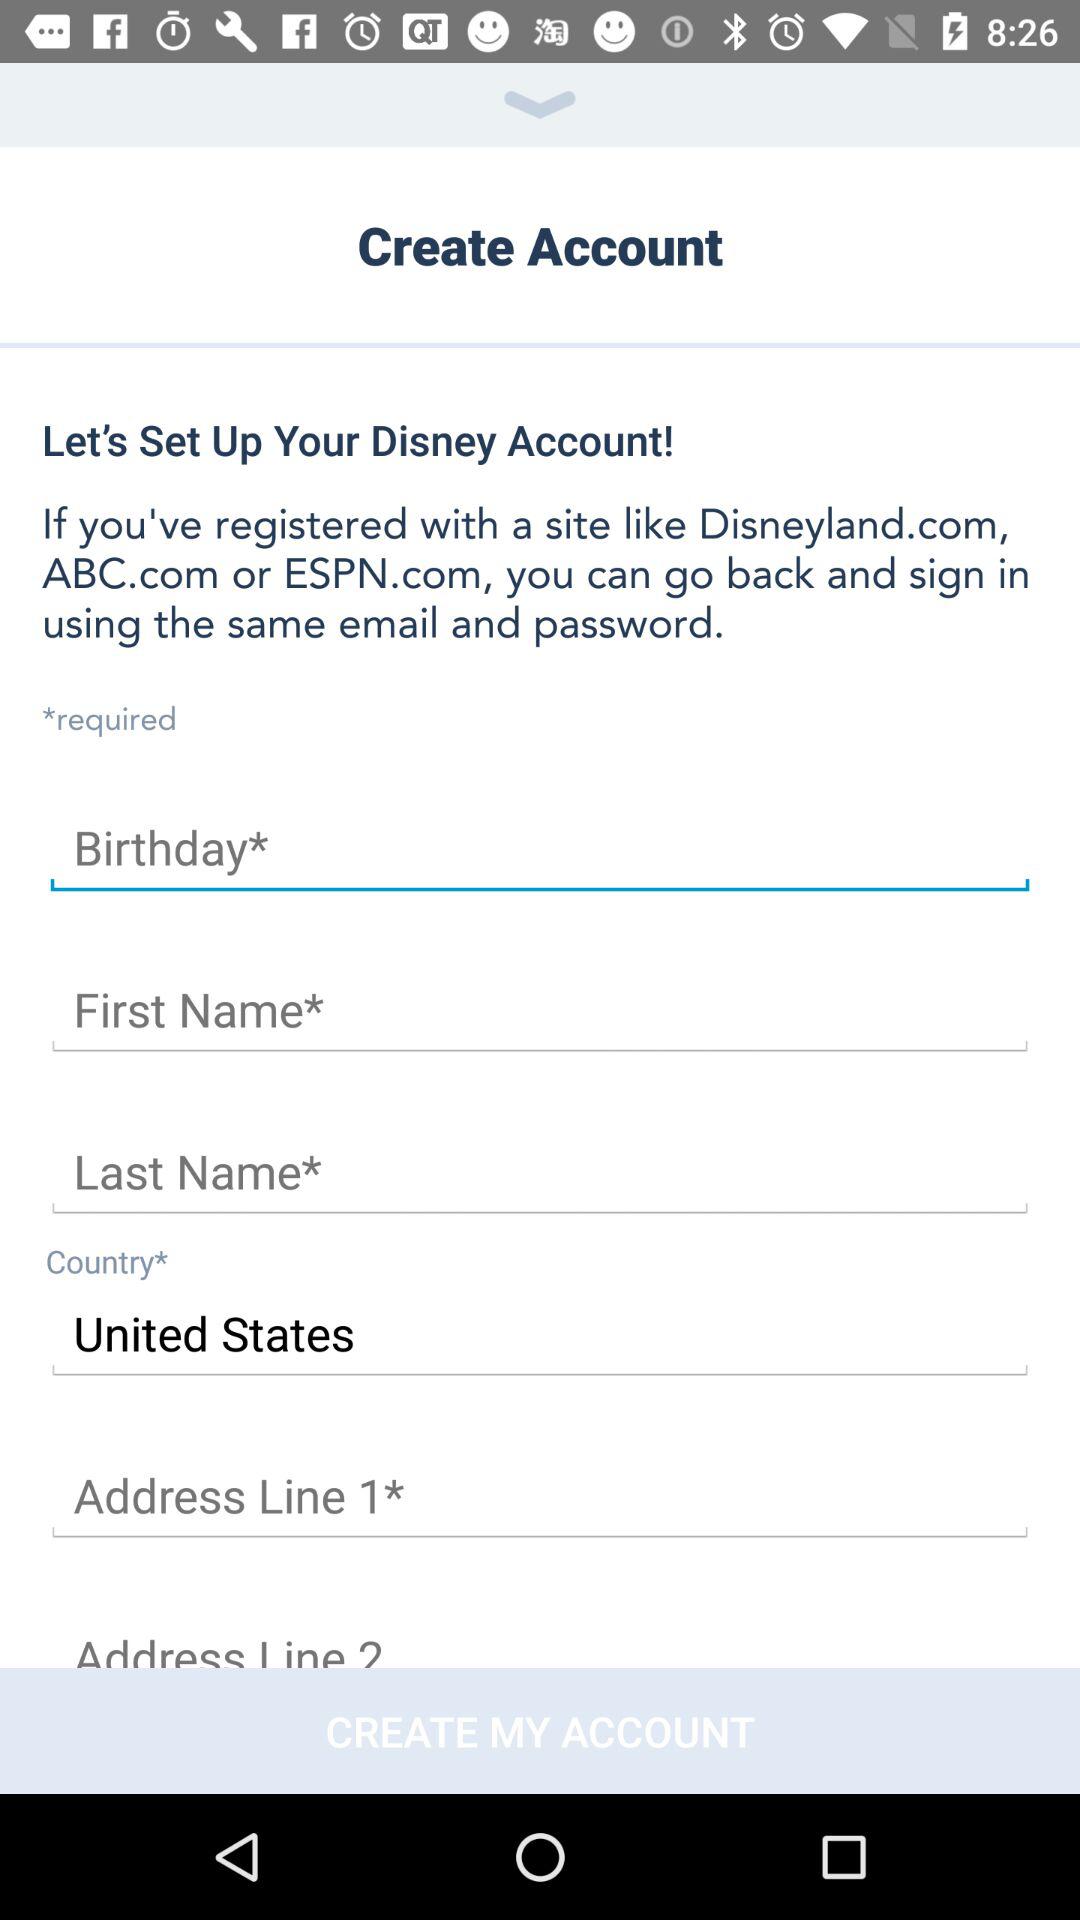  What do you see at coordinates (540, 1010) in the screenshot?
I see `enter first name` at bounding box center [540, 1010].